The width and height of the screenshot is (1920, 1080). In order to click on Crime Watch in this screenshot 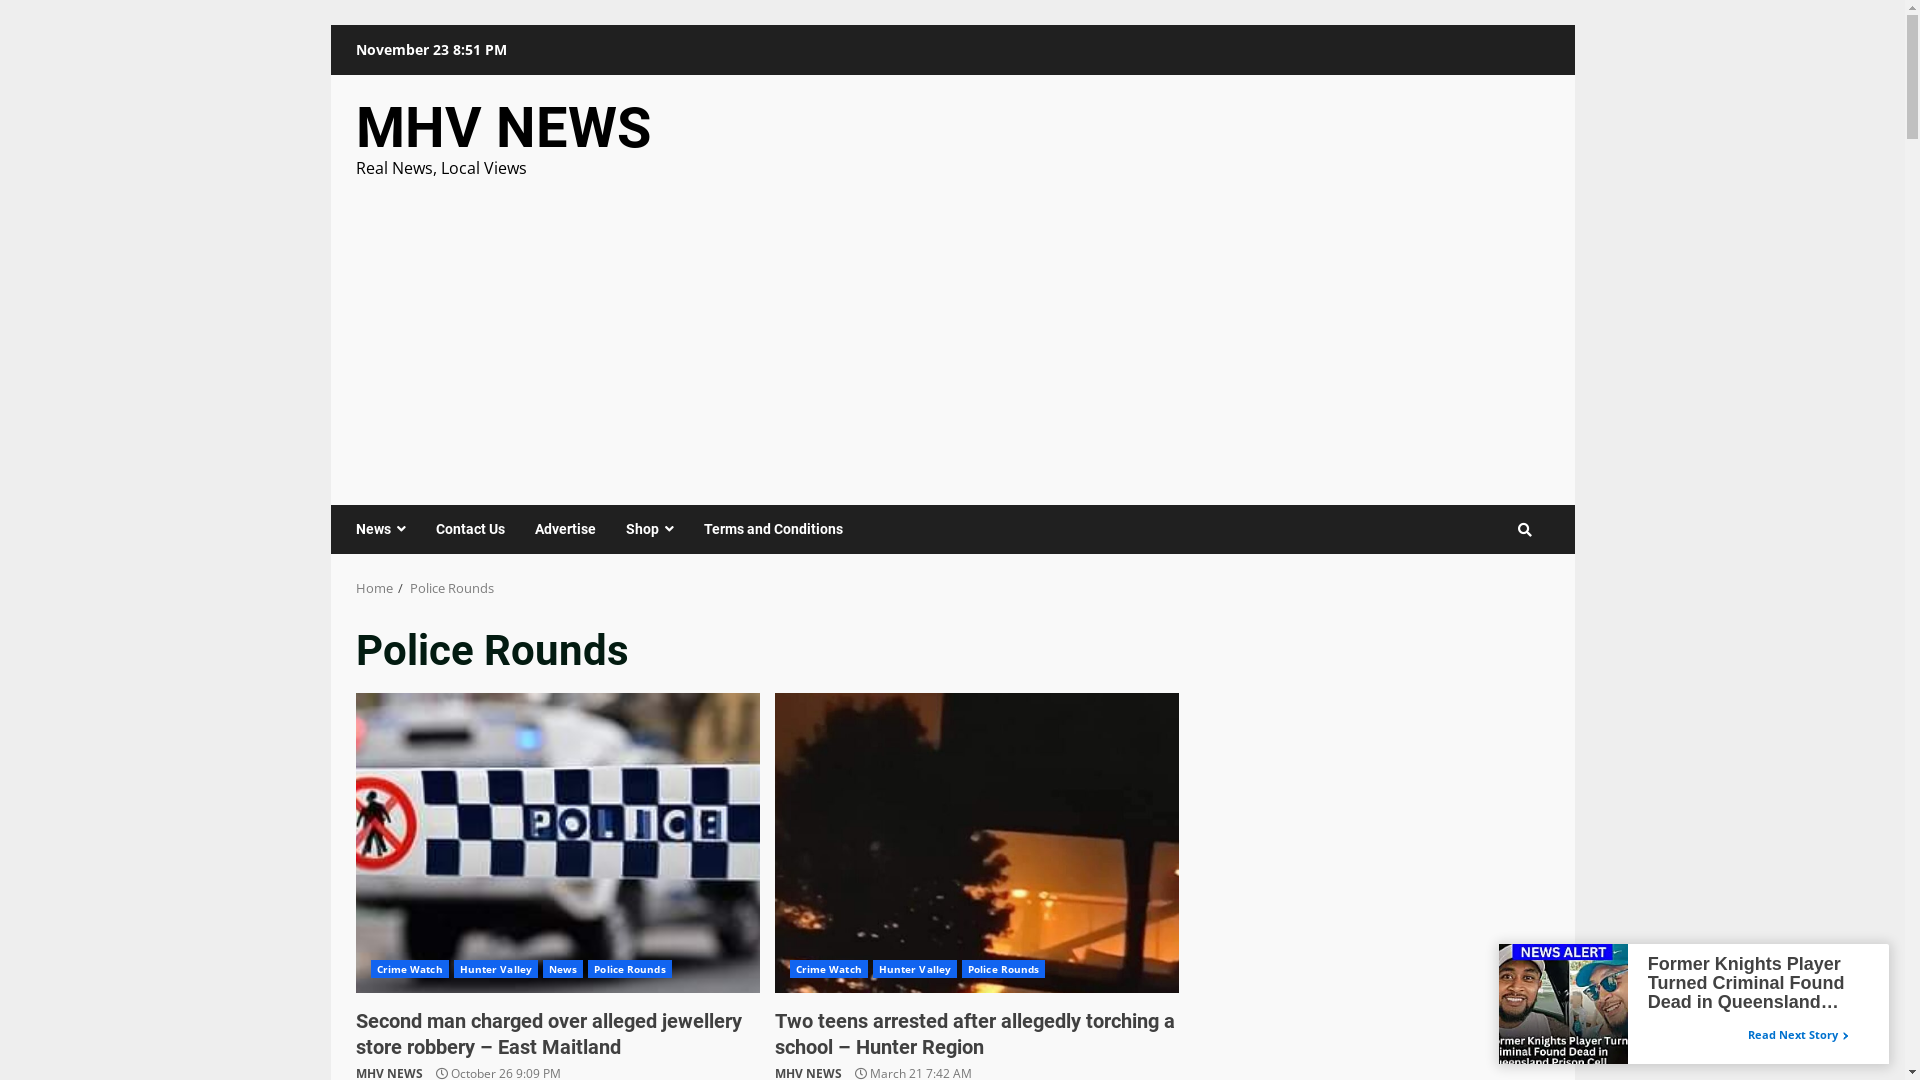, I will do `click(409, 969)`.